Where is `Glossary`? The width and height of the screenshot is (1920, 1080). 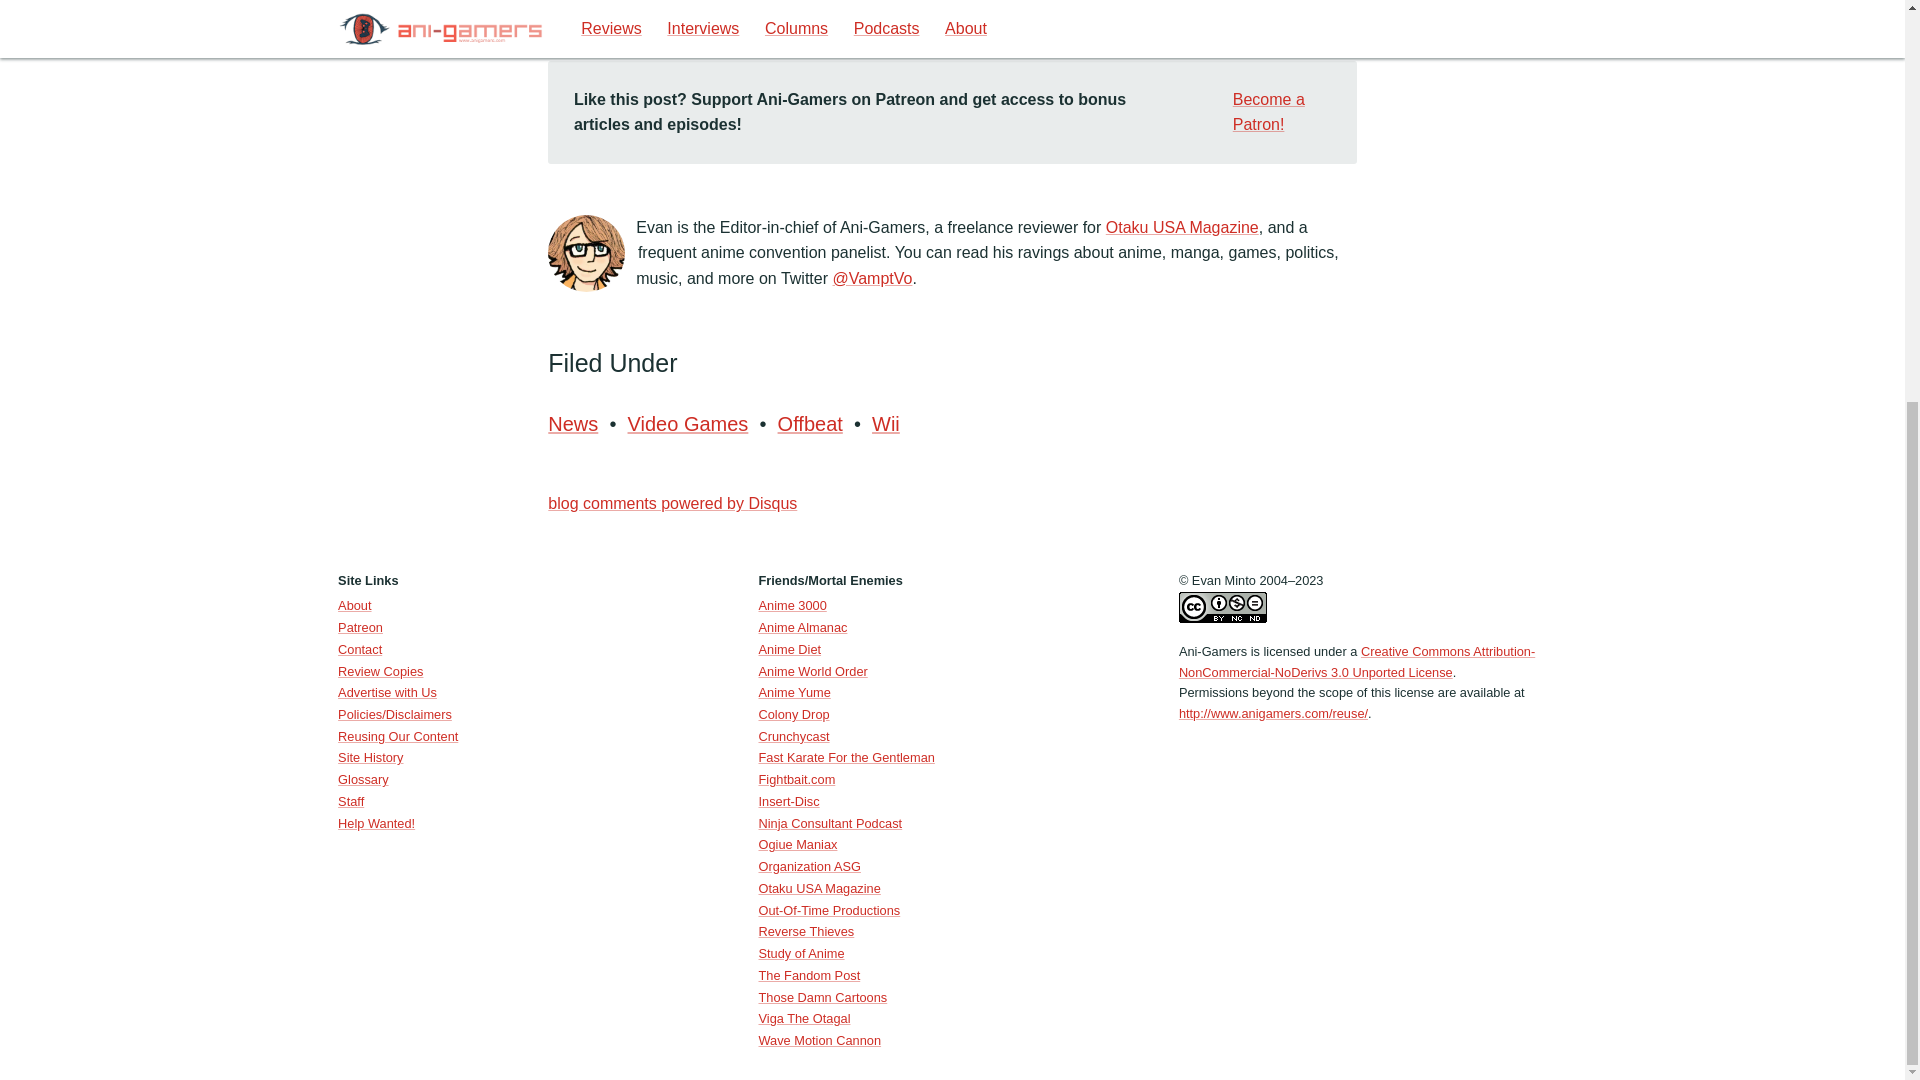
Glossary is located at coordinates (363, 780).